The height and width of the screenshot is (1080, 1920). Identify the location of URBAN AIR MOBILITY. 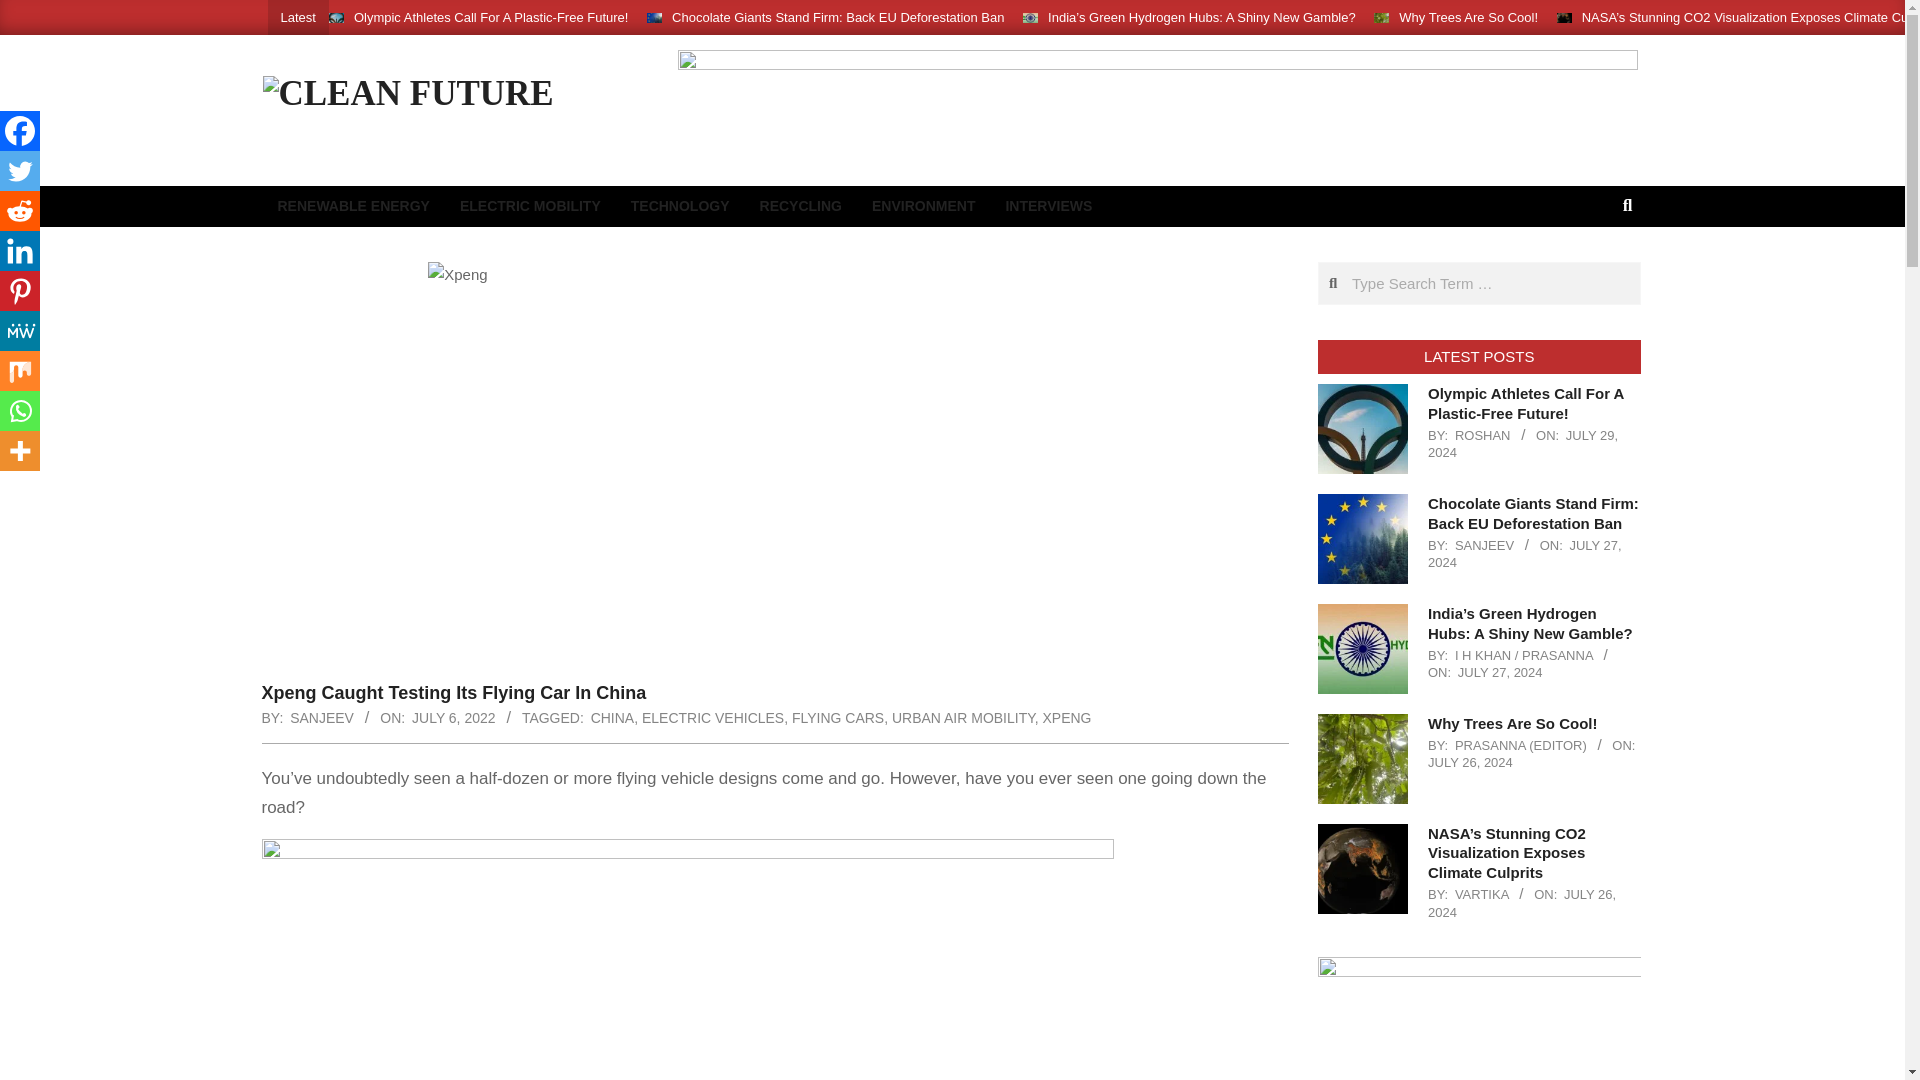
(963, 717).